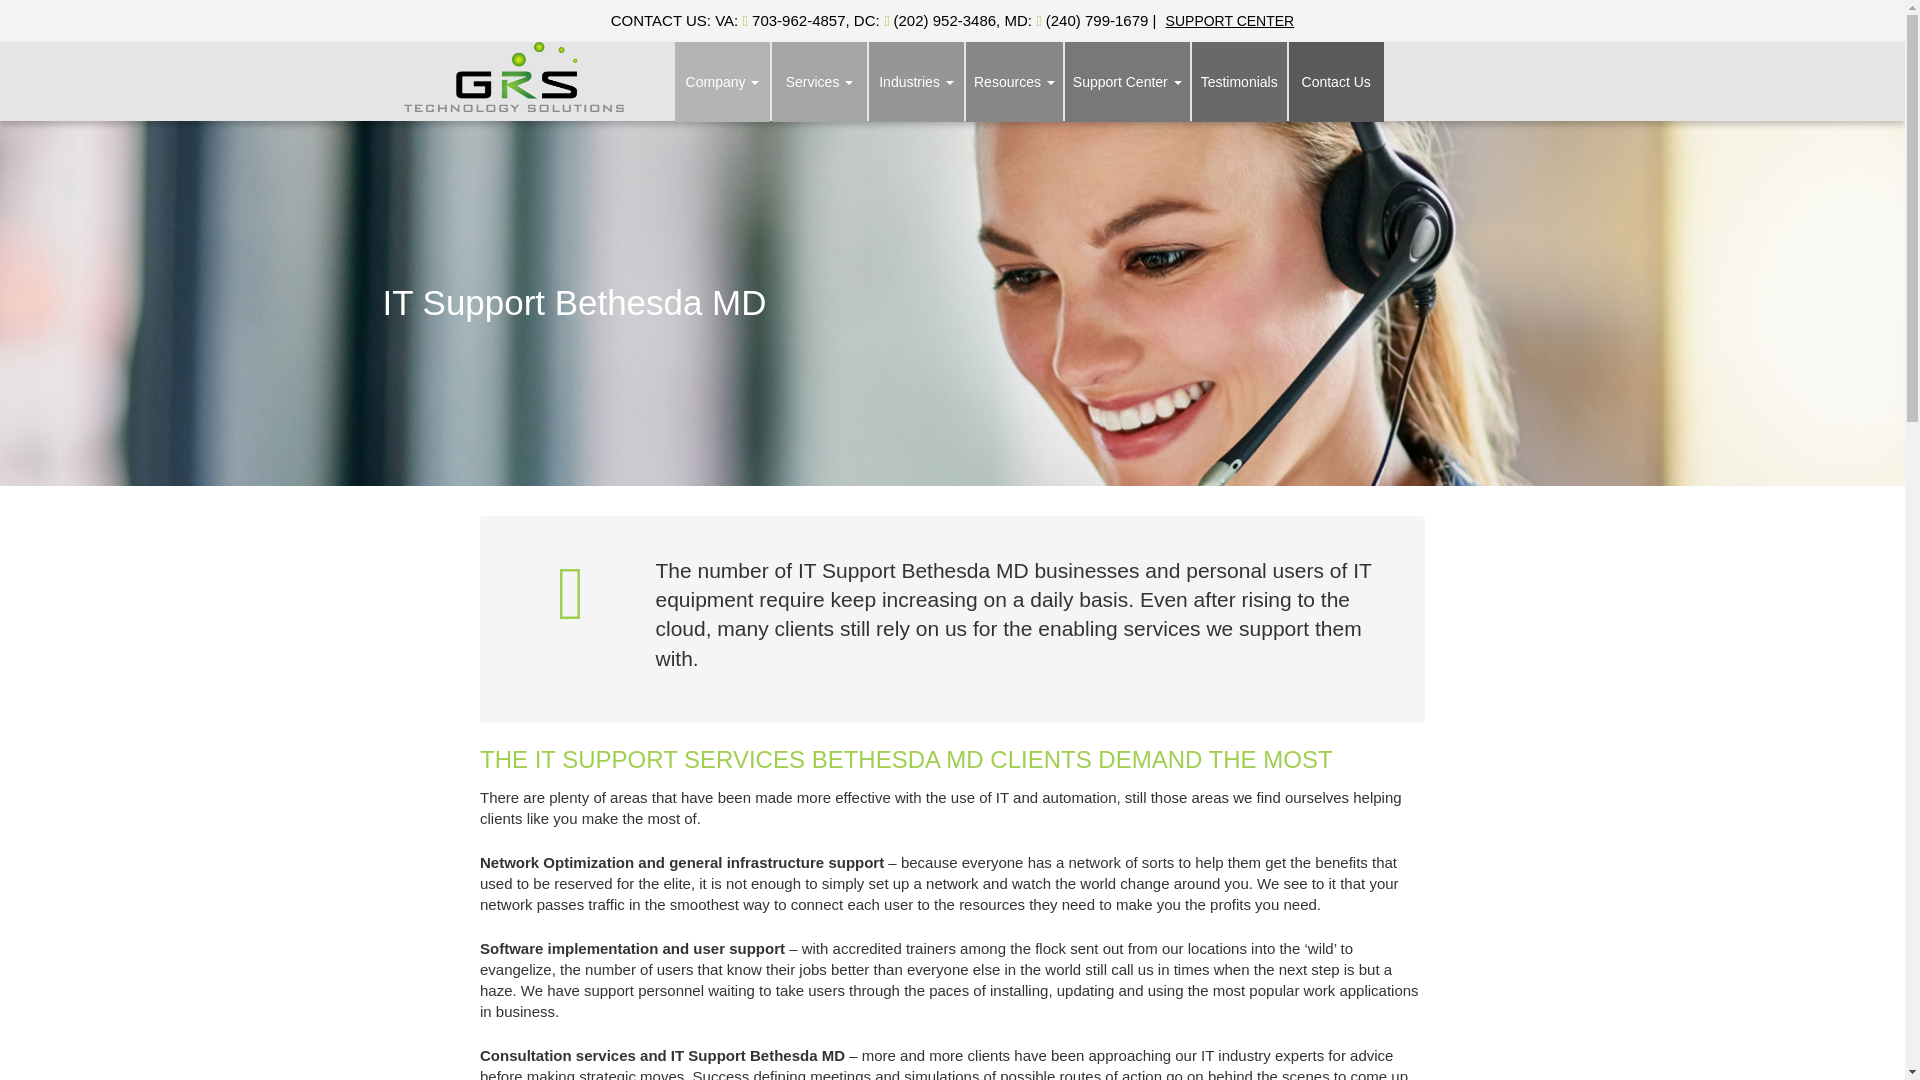  I want to click on Support Center, so click(1128, 82).